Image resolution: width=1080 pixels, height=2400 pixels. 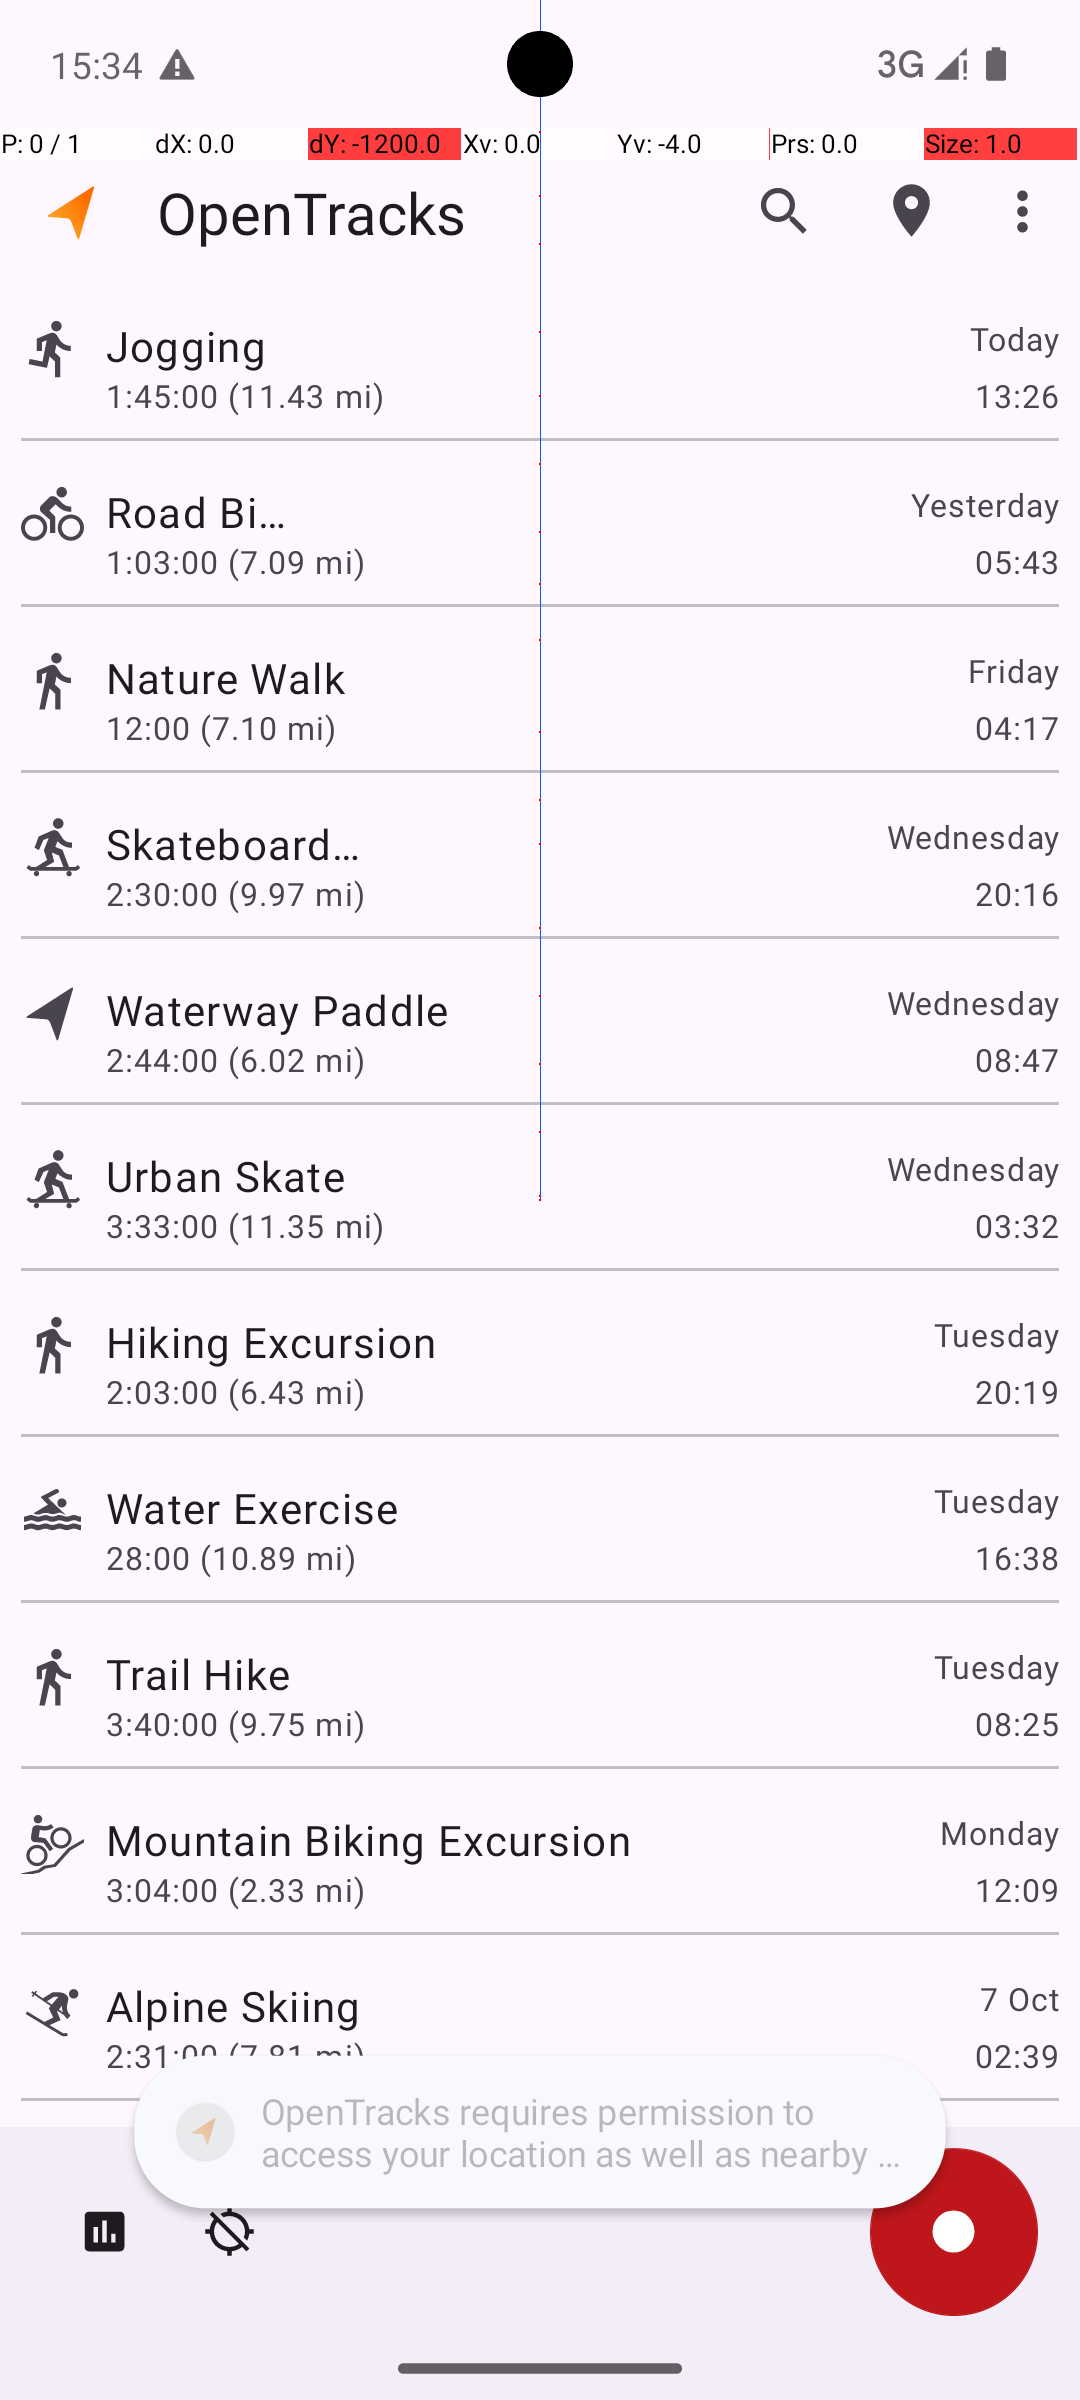 What do you see at coordinates (954, 2232) in the screenshot?
I see `Record` at bounding box center [954, 2232].